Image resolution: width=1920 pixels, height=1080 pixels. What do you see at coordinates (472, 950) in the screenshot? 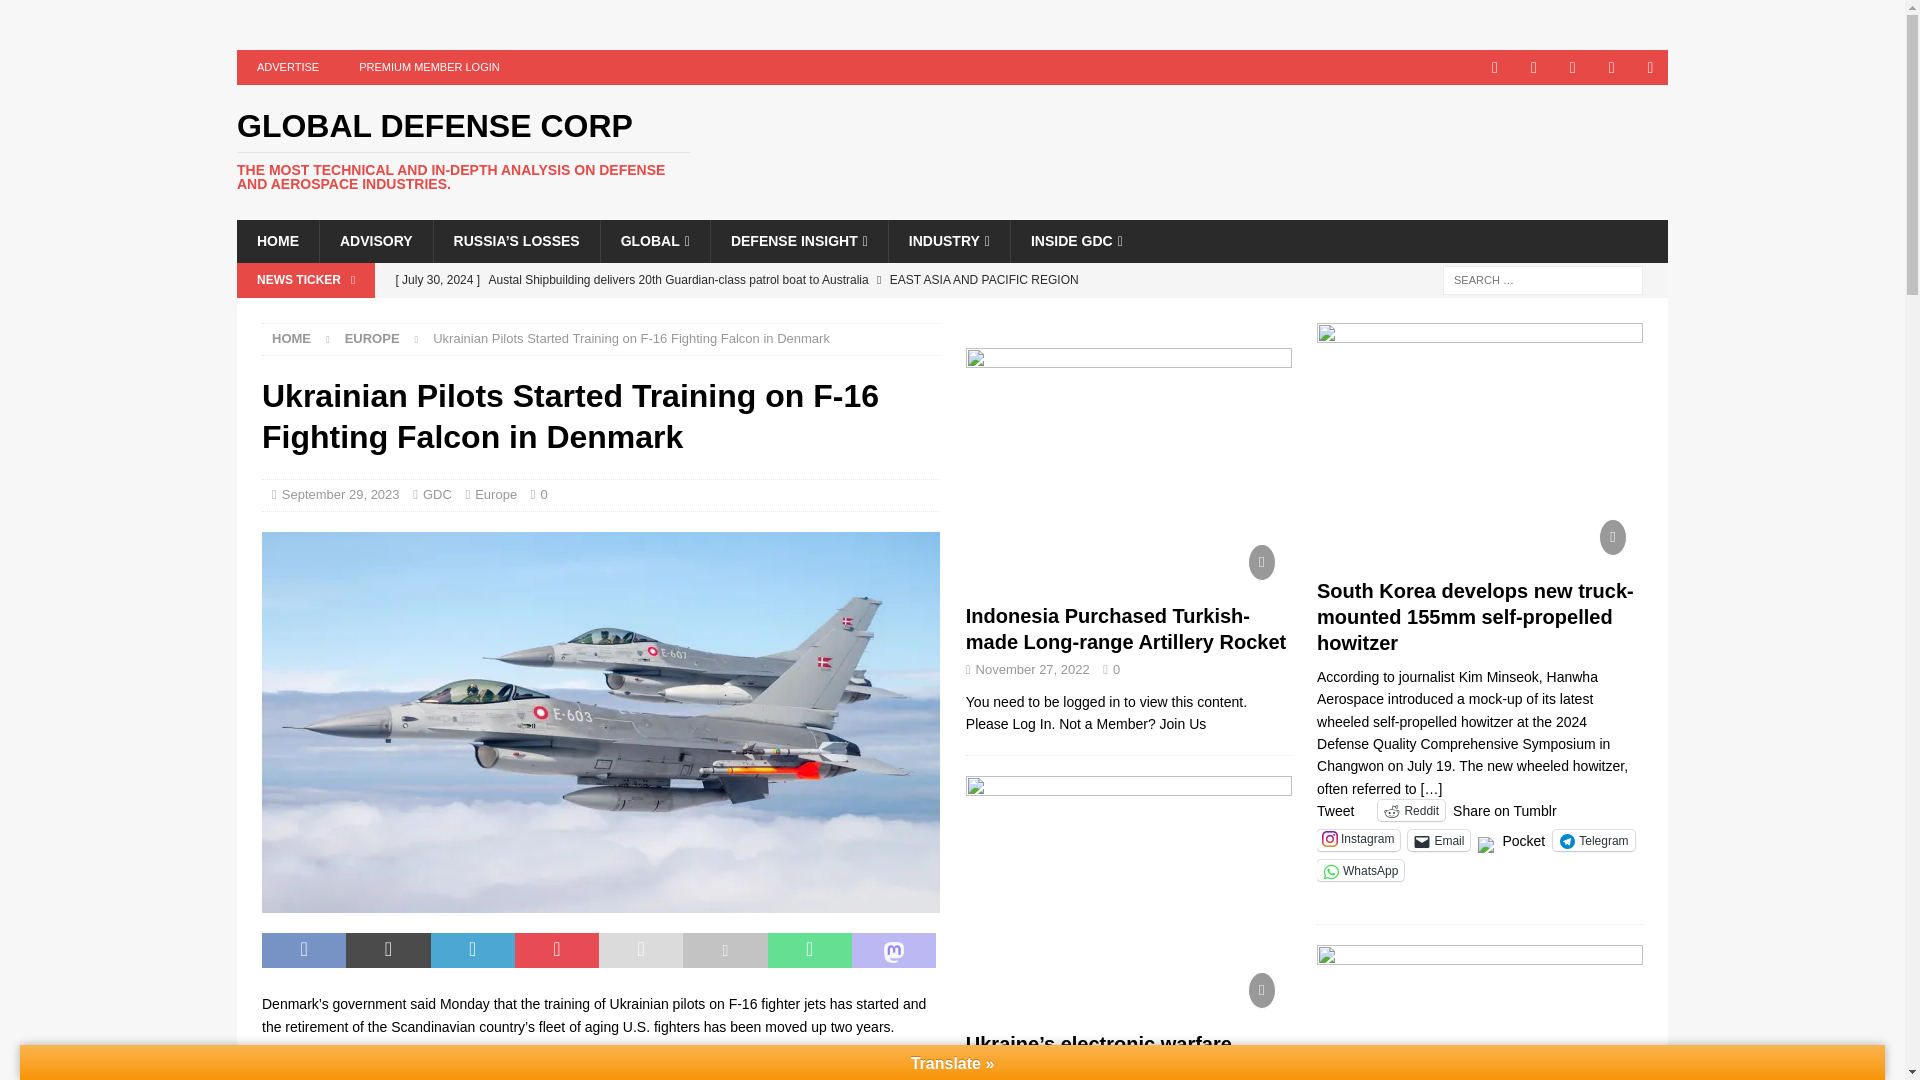
I see `Share on LinkedIn` at bounding box center [472, 950].